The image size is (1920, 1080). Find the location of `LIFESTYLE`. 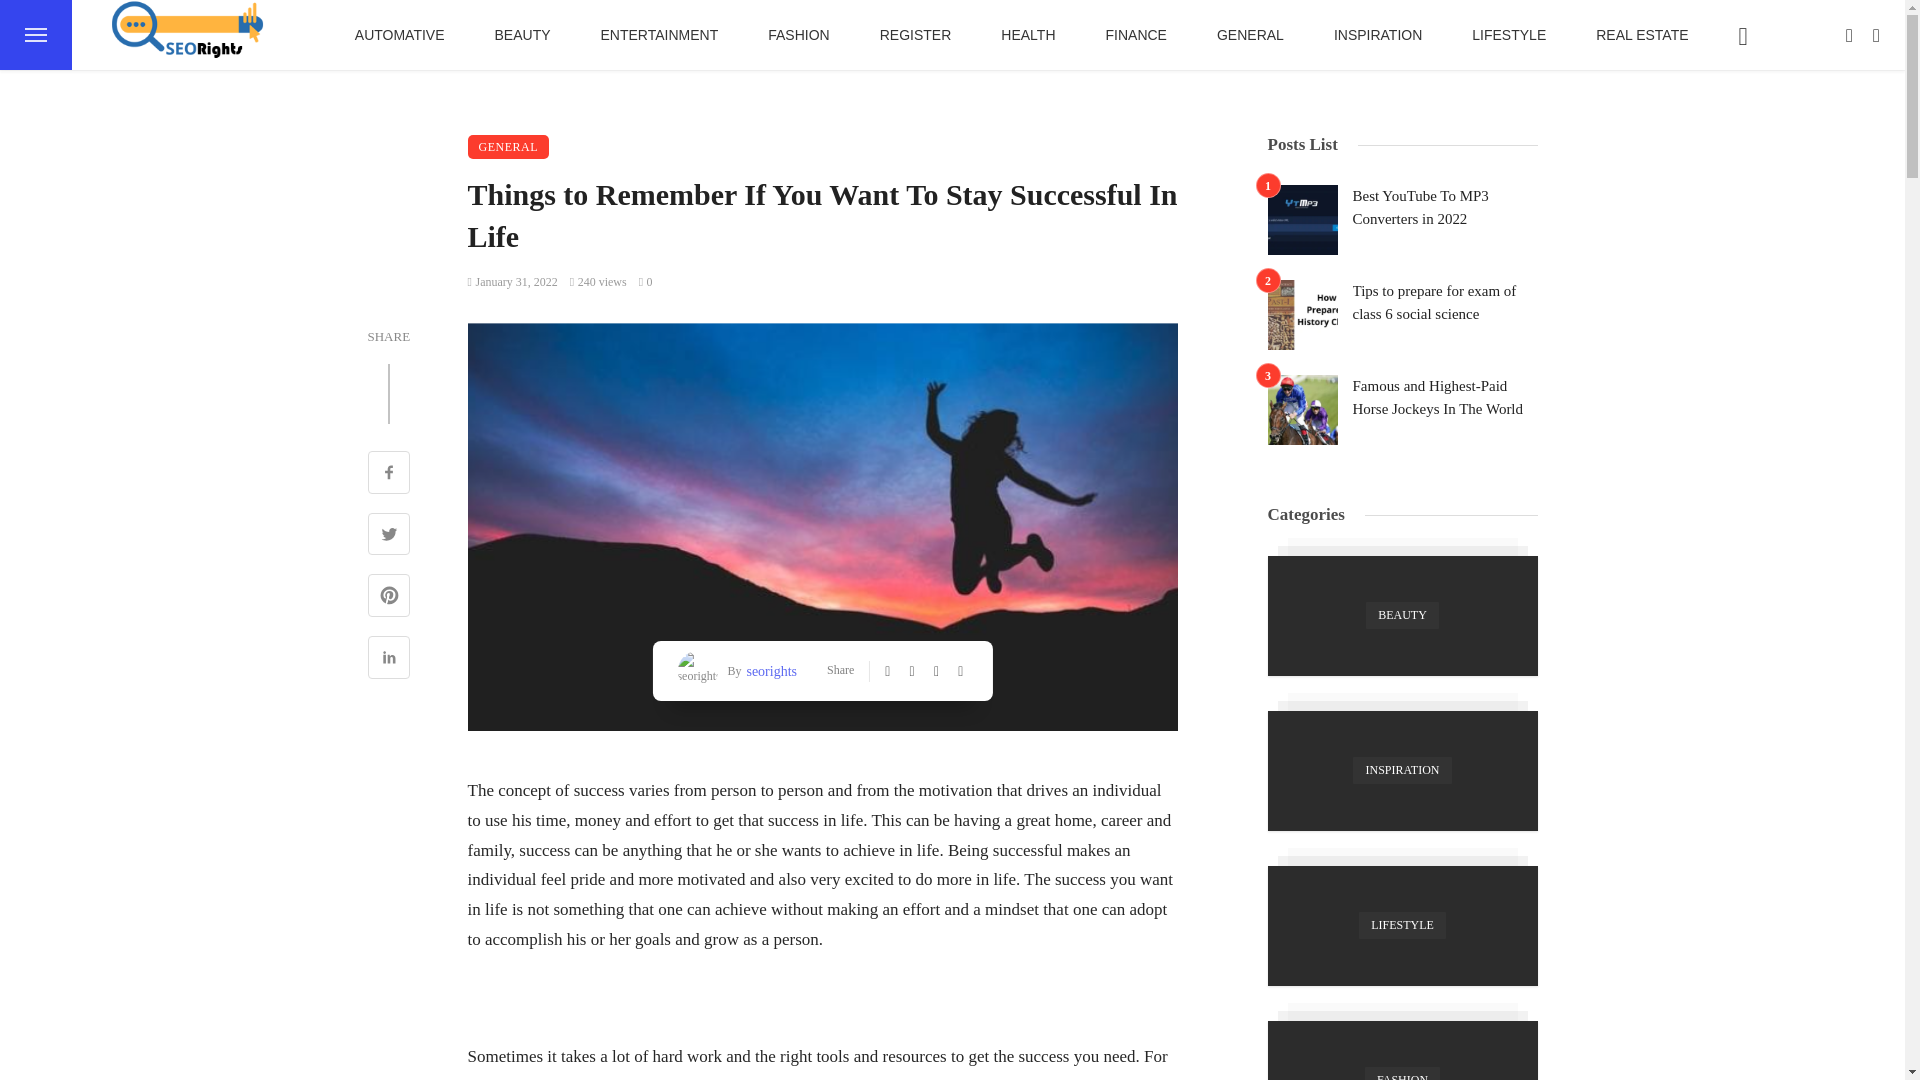

LIFESTYLE is located at coordinates (1508, 35).